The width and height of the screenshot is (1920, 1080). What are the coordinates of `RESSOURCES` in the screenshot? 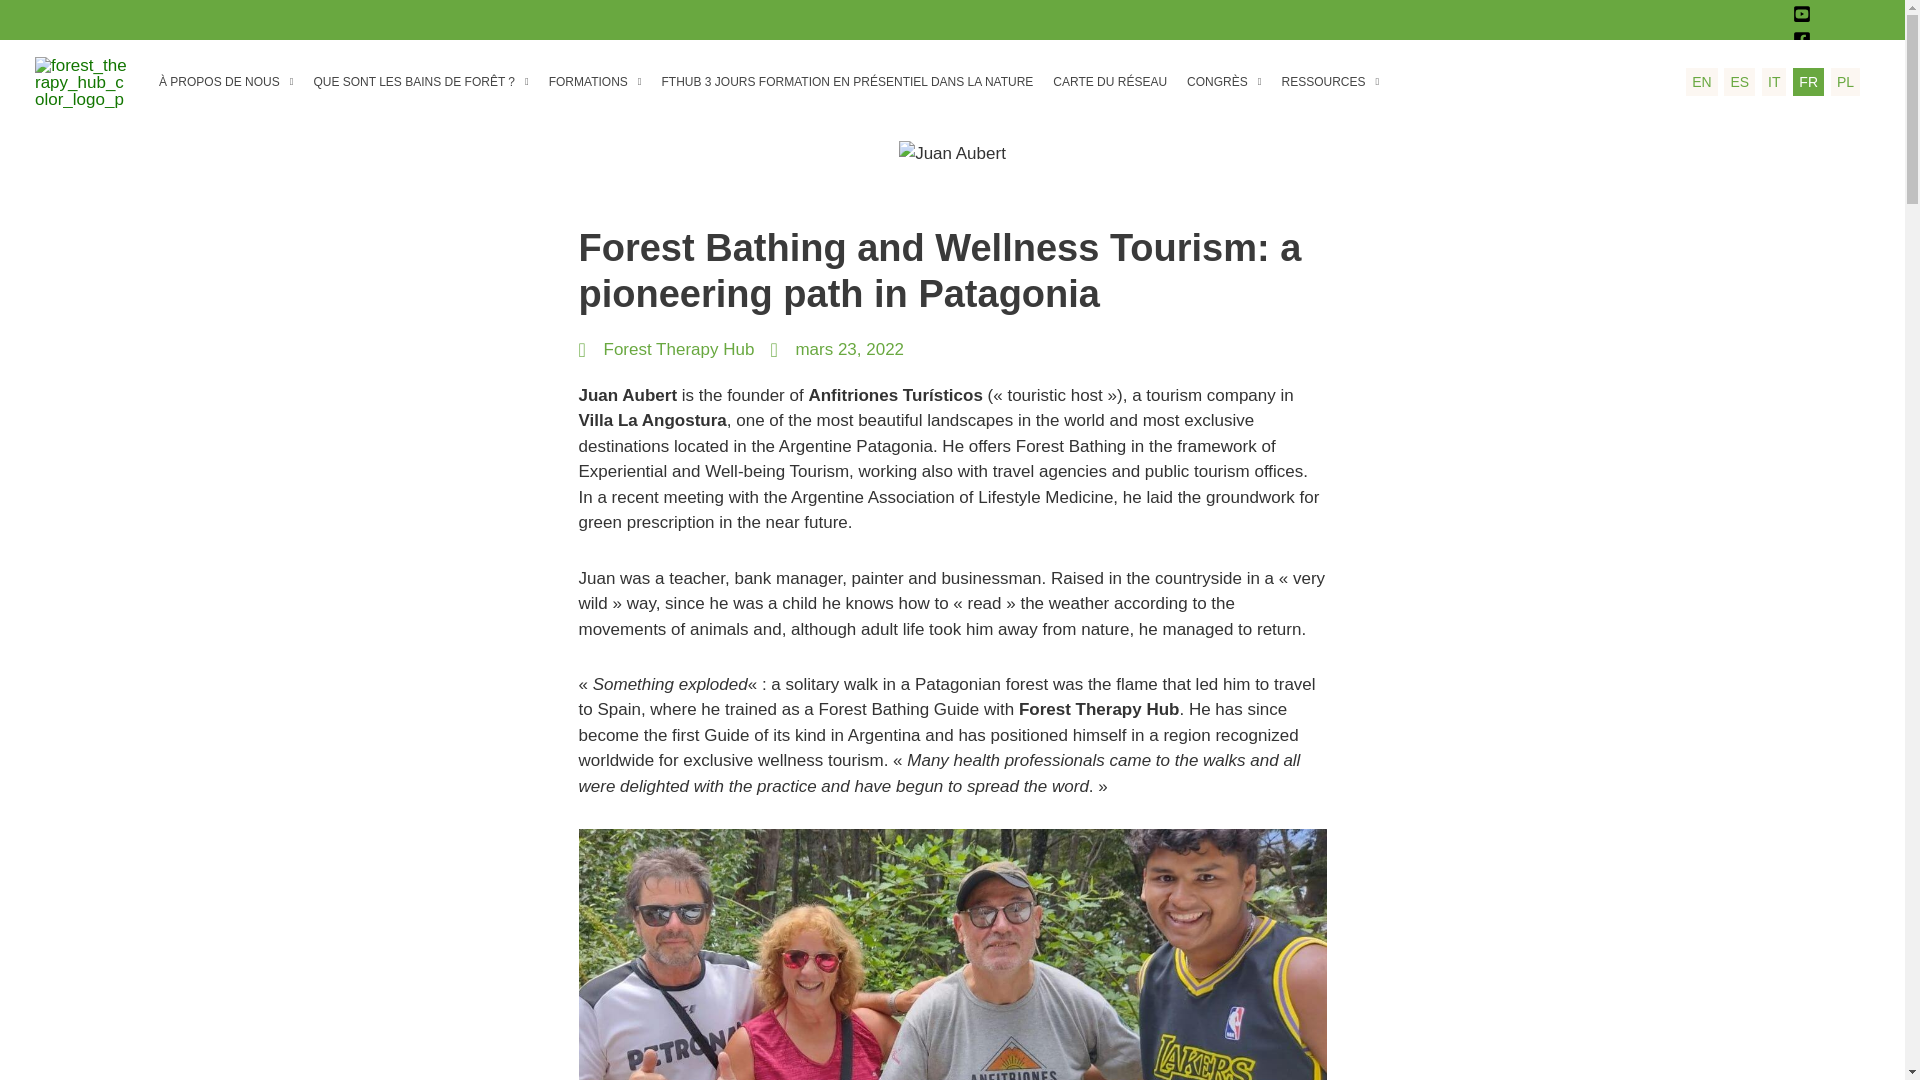 It's located at (1330, 87).